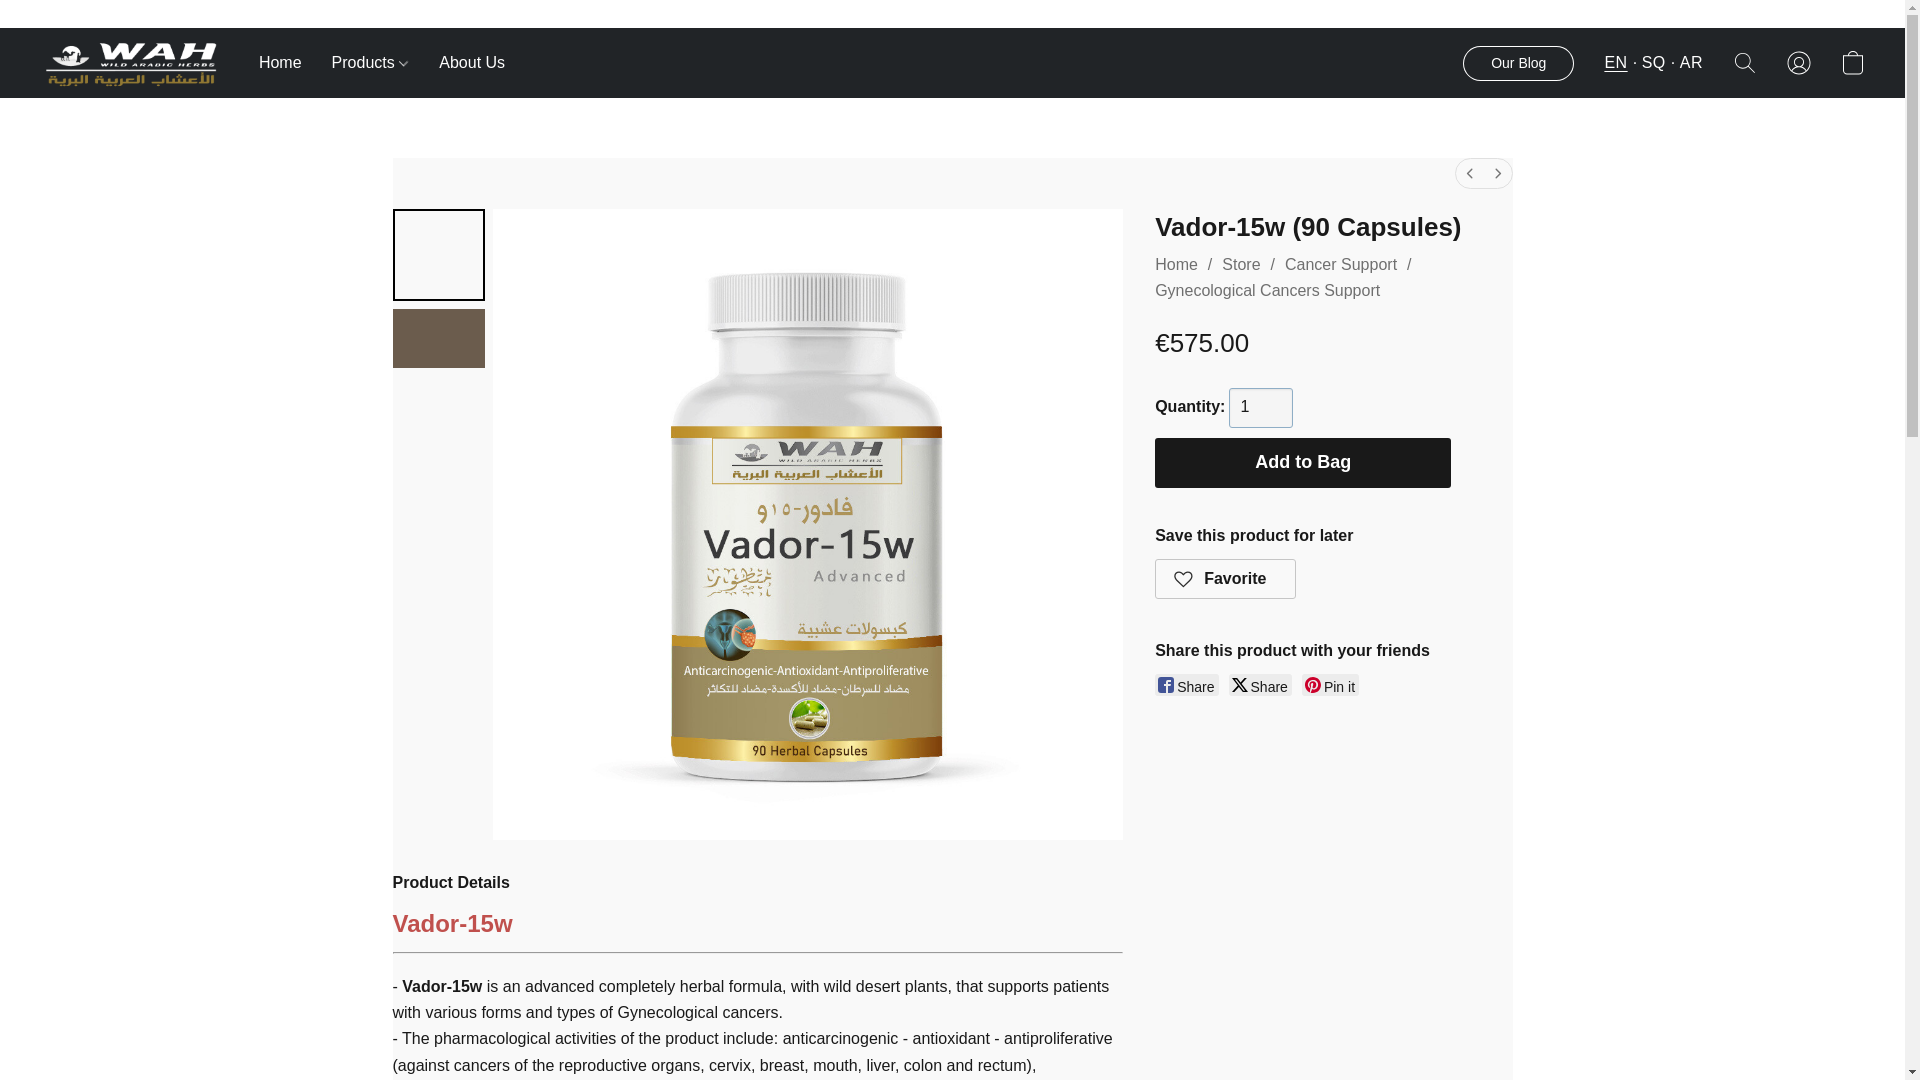 The image size is (1920, 1080). What do you see at coordinates (1330, 684) in the screenshot?
I see `Pin it` at bounding box center [1330, 684].